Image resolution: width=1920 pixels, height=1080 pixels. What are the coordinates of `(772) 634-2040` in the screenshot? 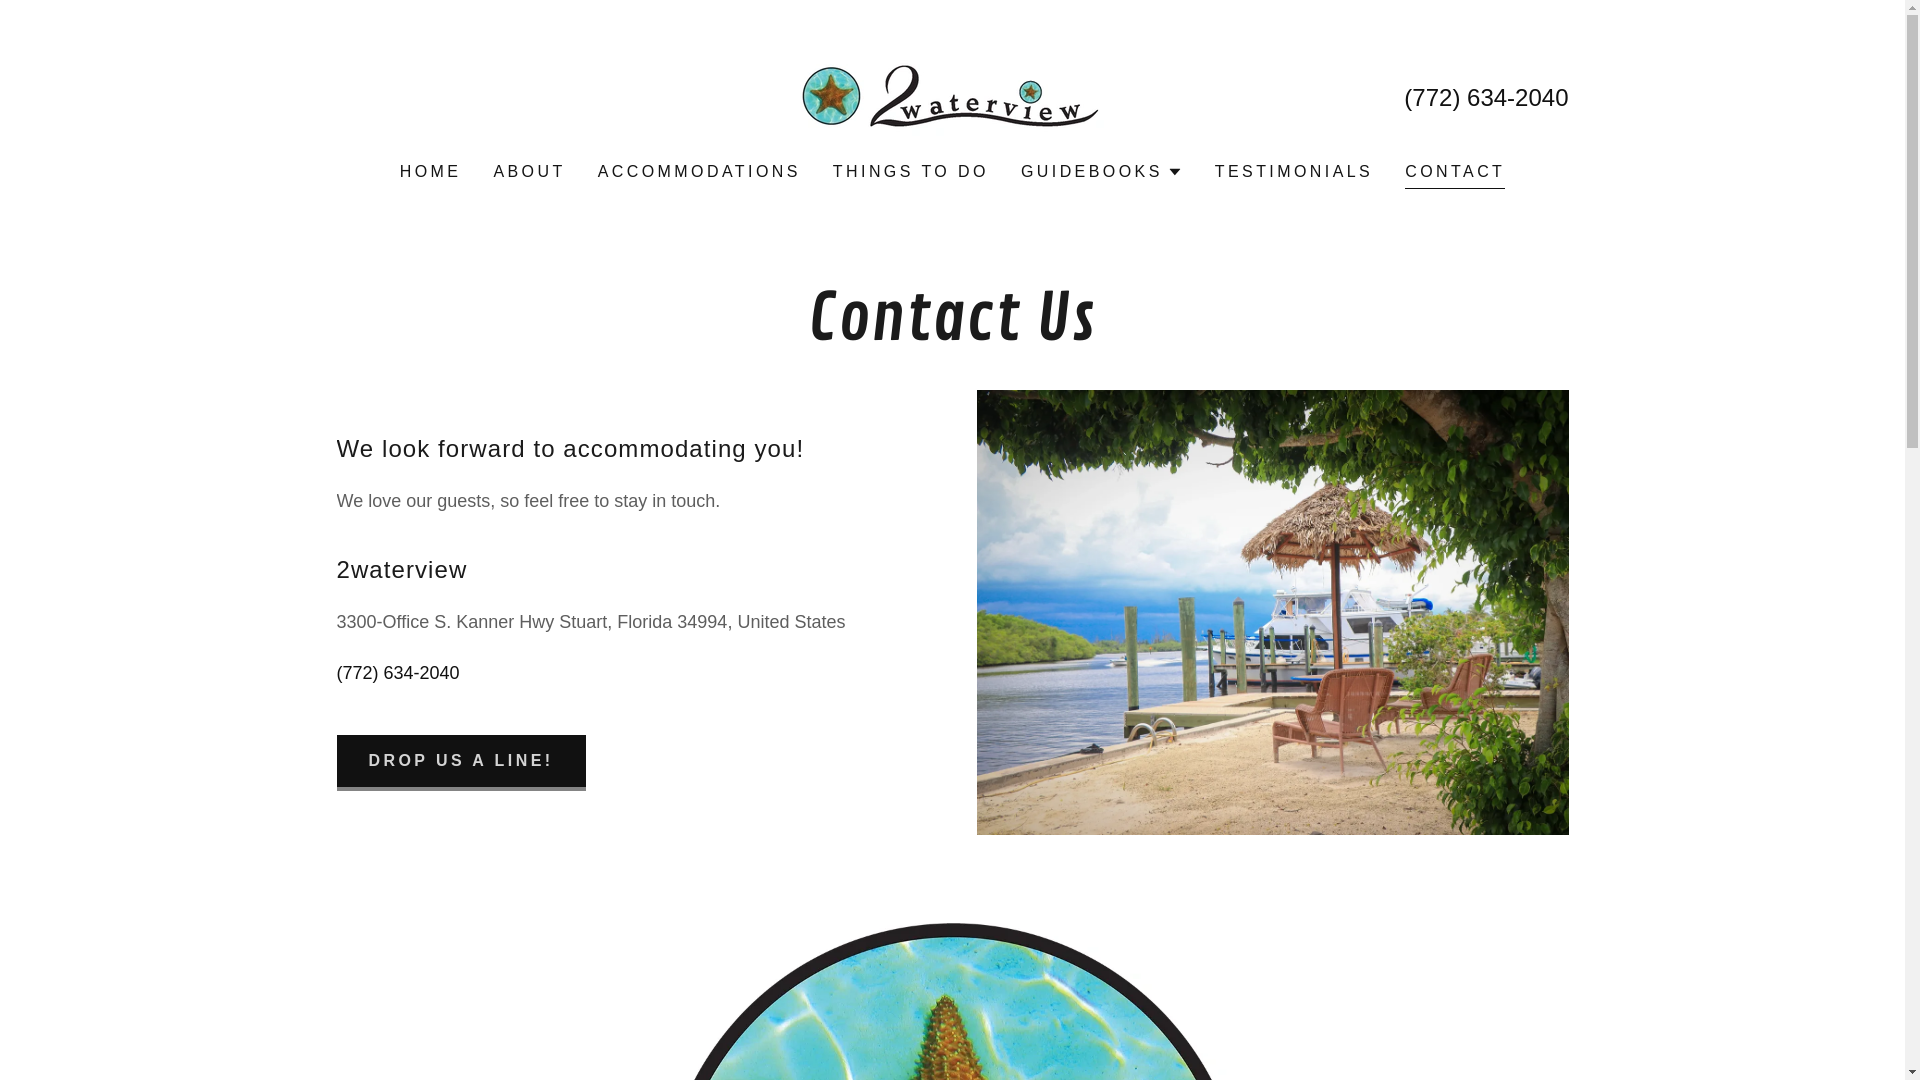 It's located at (398, 673).